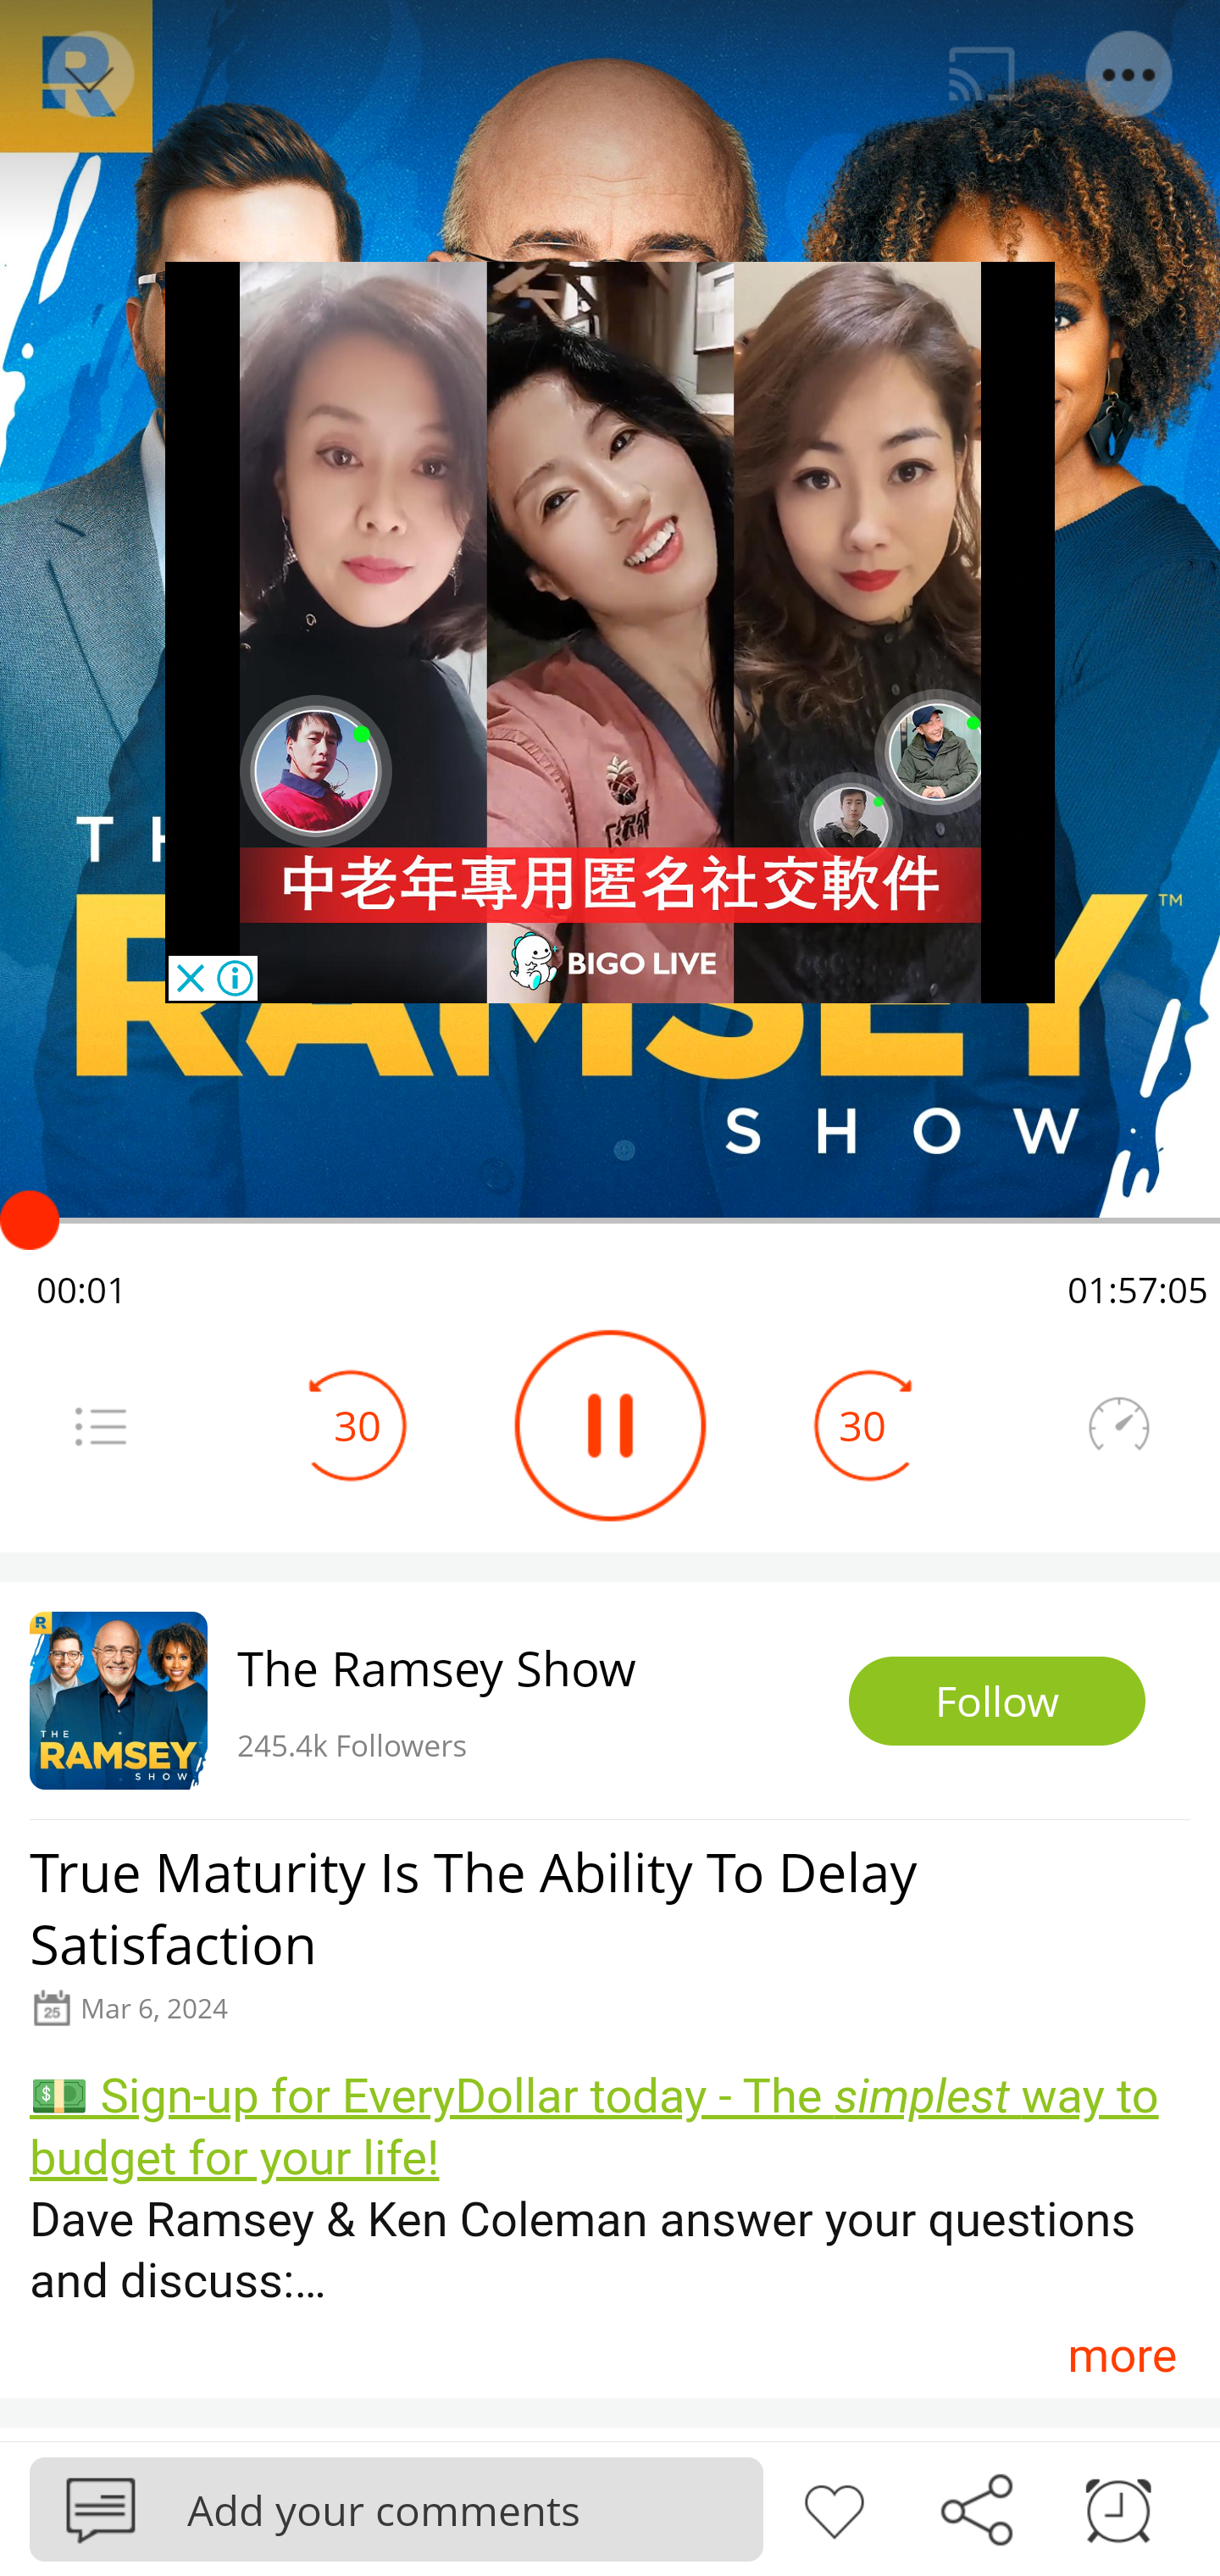  What do you see at coordinates (834, 2507) in the screenshot?
I see `Like` at bounding box center [834, 2507].